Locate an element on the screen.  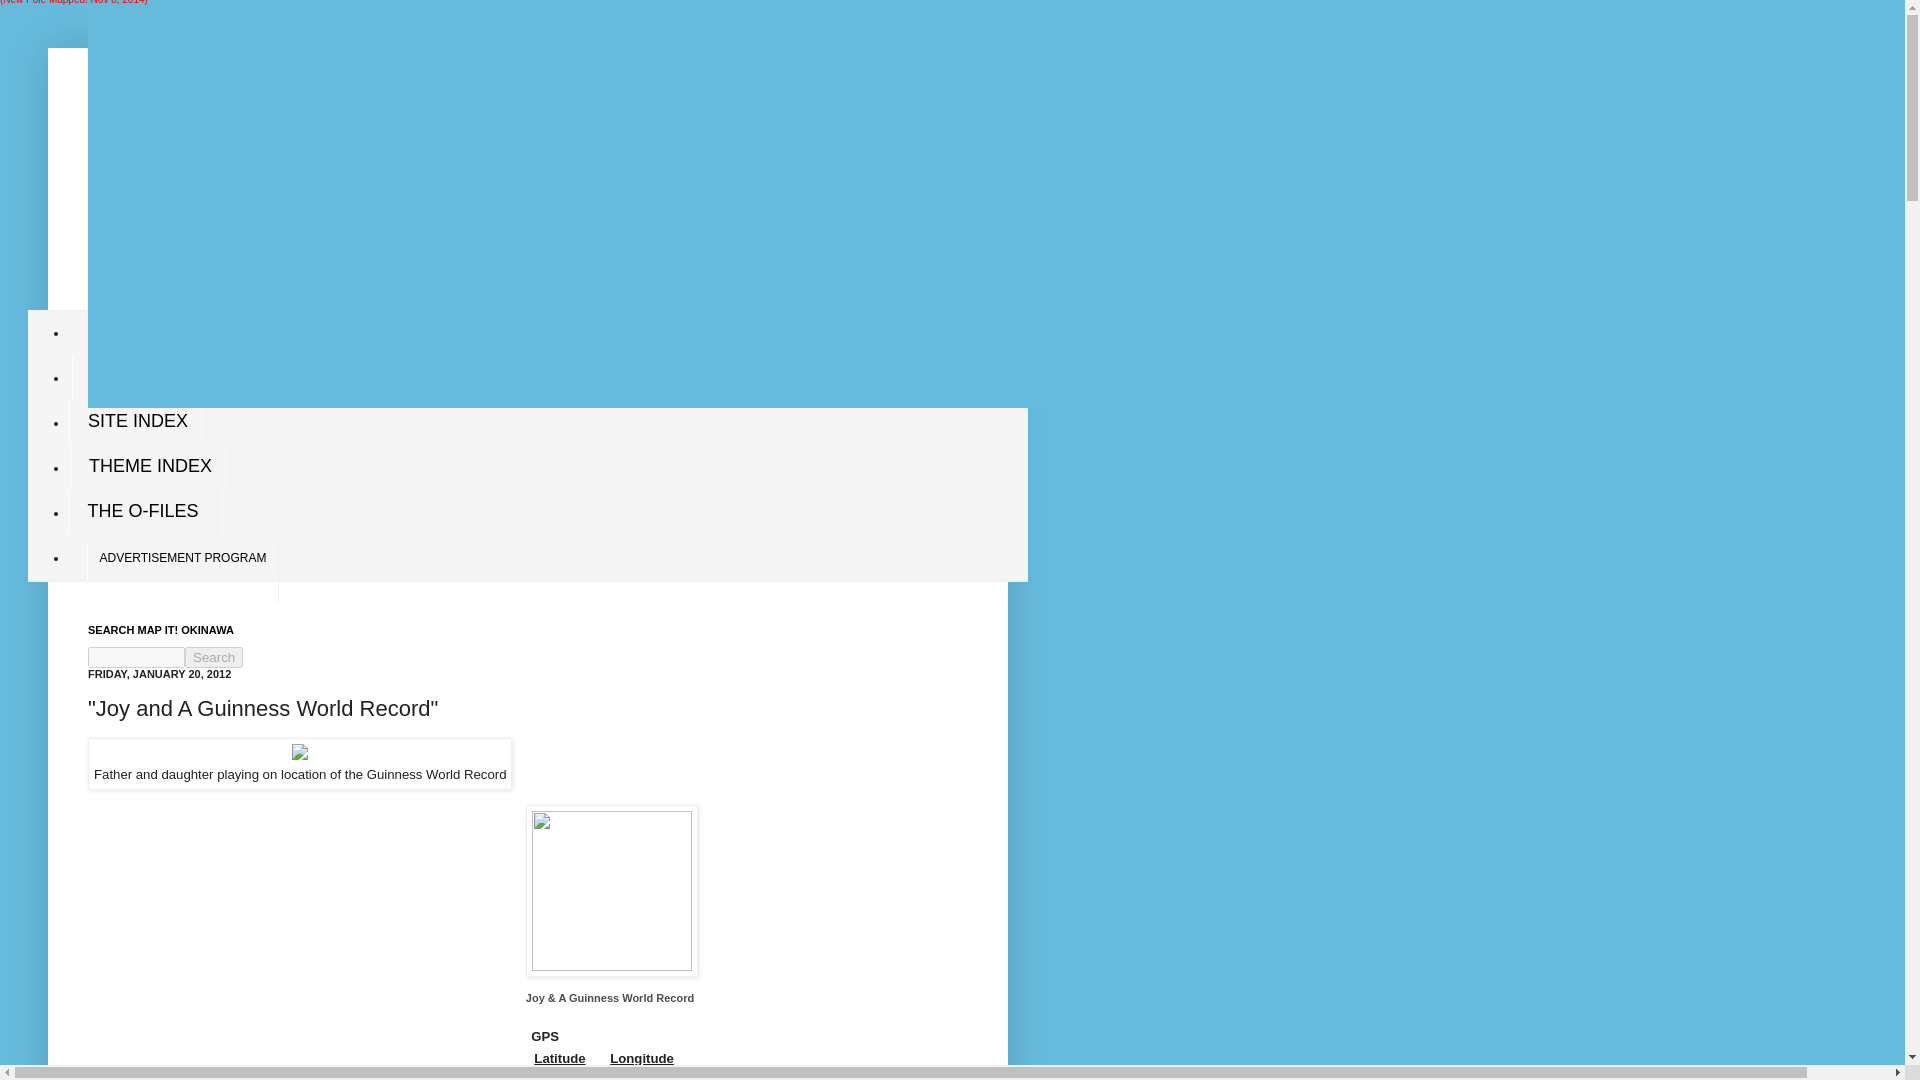
Map It! Okinawa is located at coordinates (301, 157).